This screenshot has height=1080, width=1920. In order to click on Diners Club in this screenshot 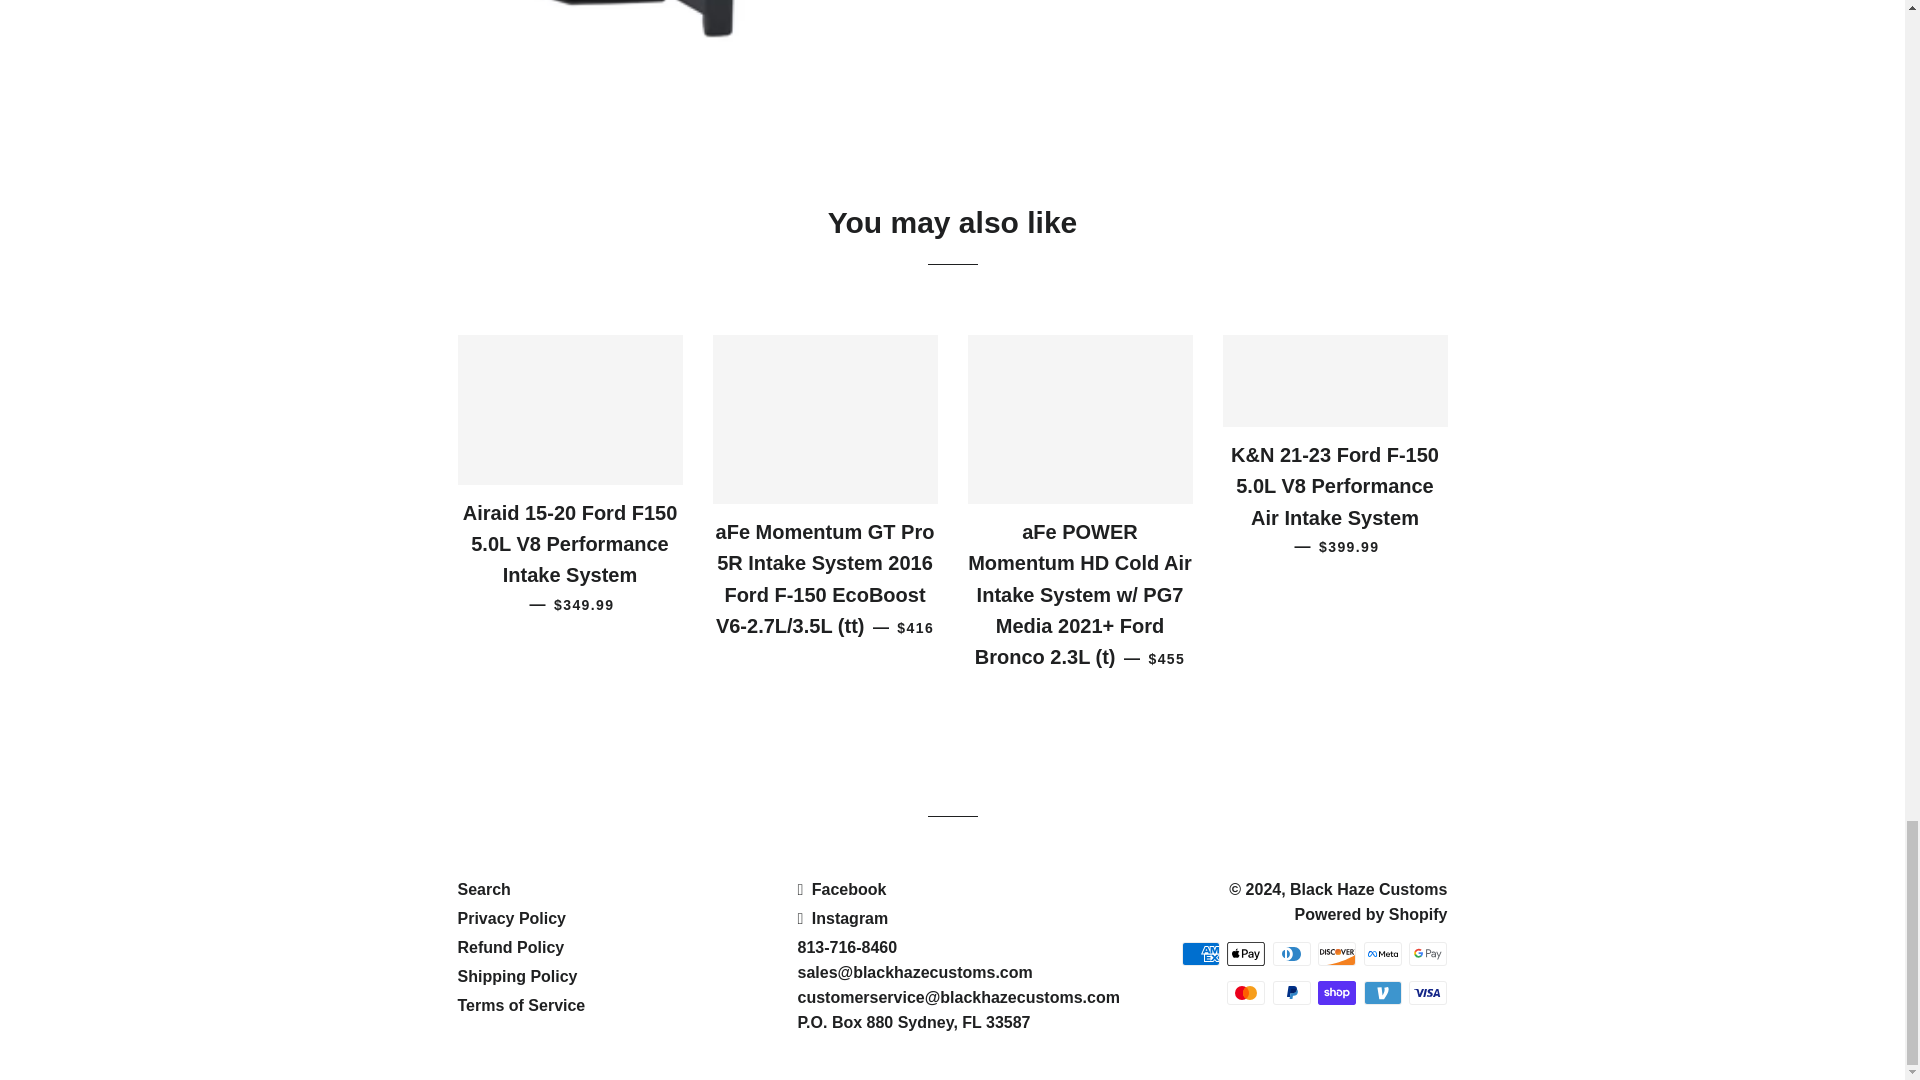, I will do `click(1292, 953)`.